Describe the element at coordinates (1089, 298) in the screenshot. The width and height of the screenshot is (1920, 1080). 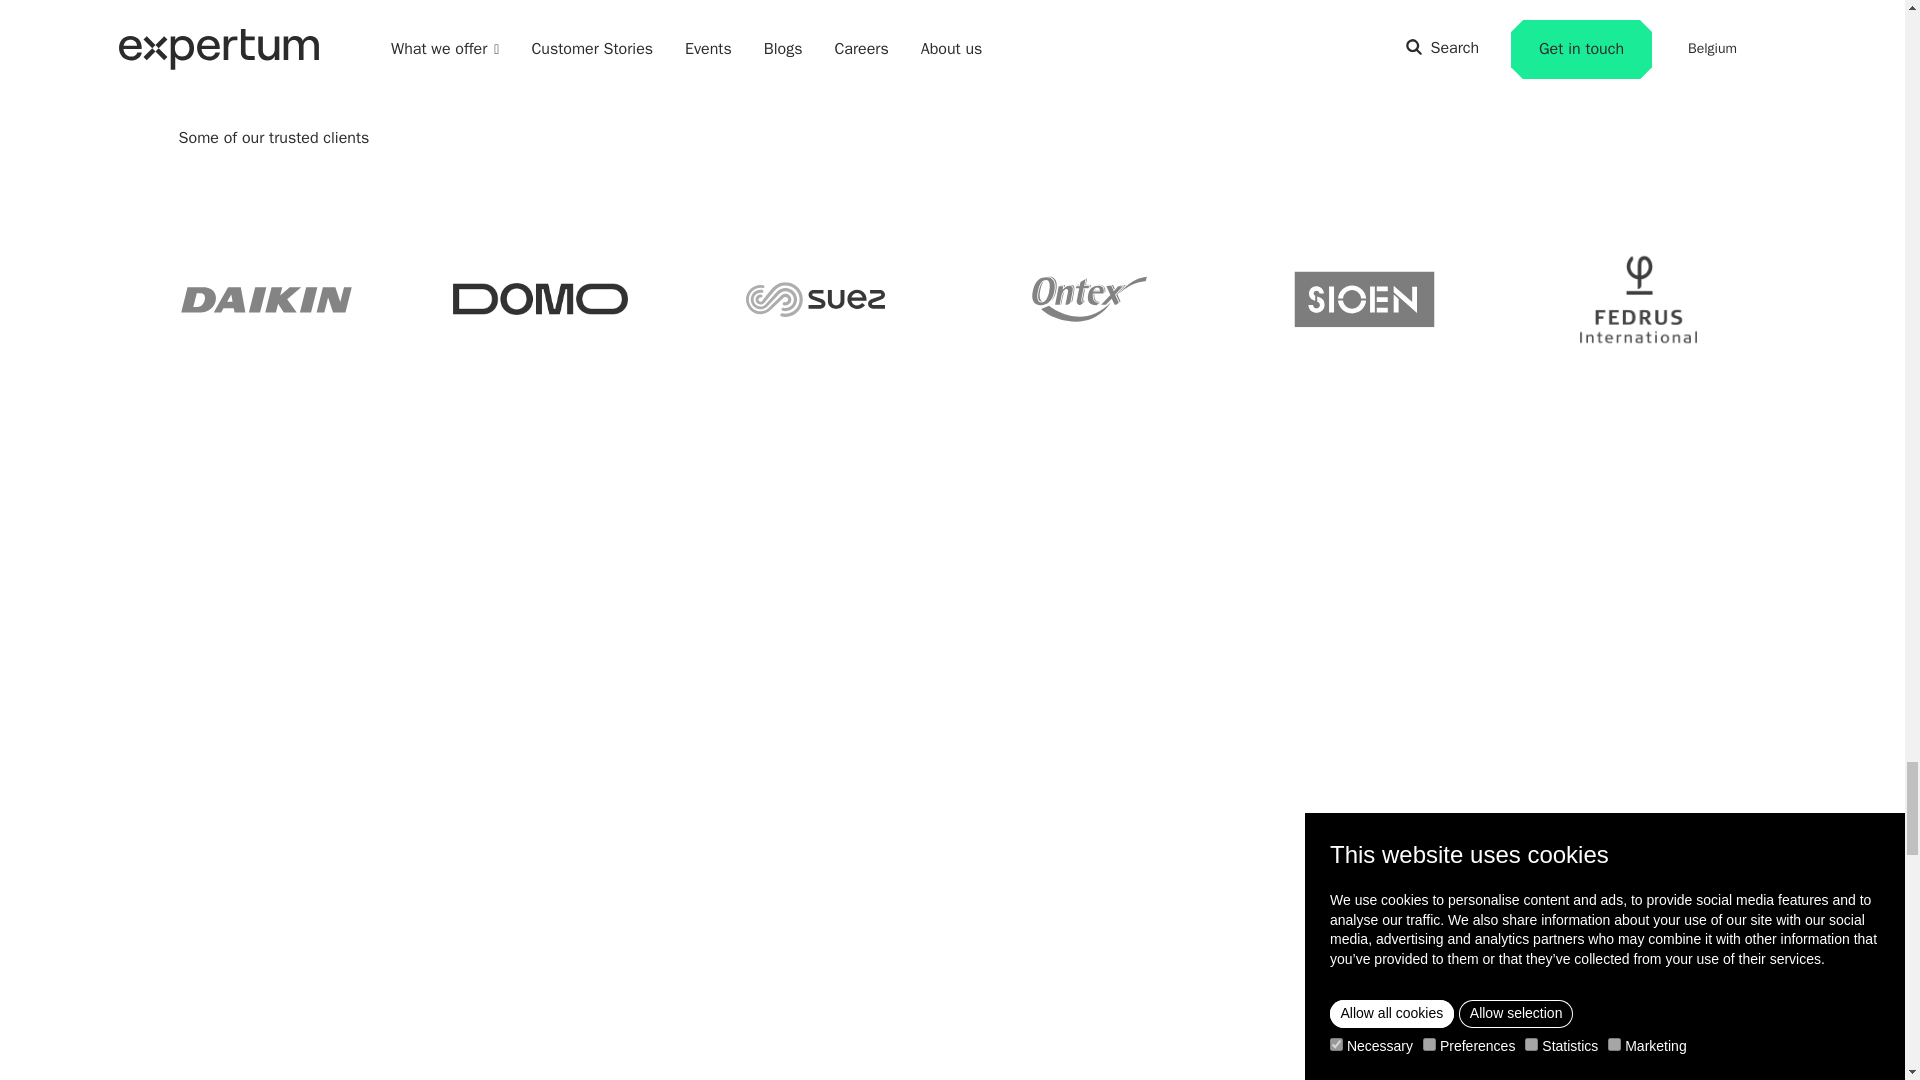
I see `Ontex Logo Boxed` at that location.